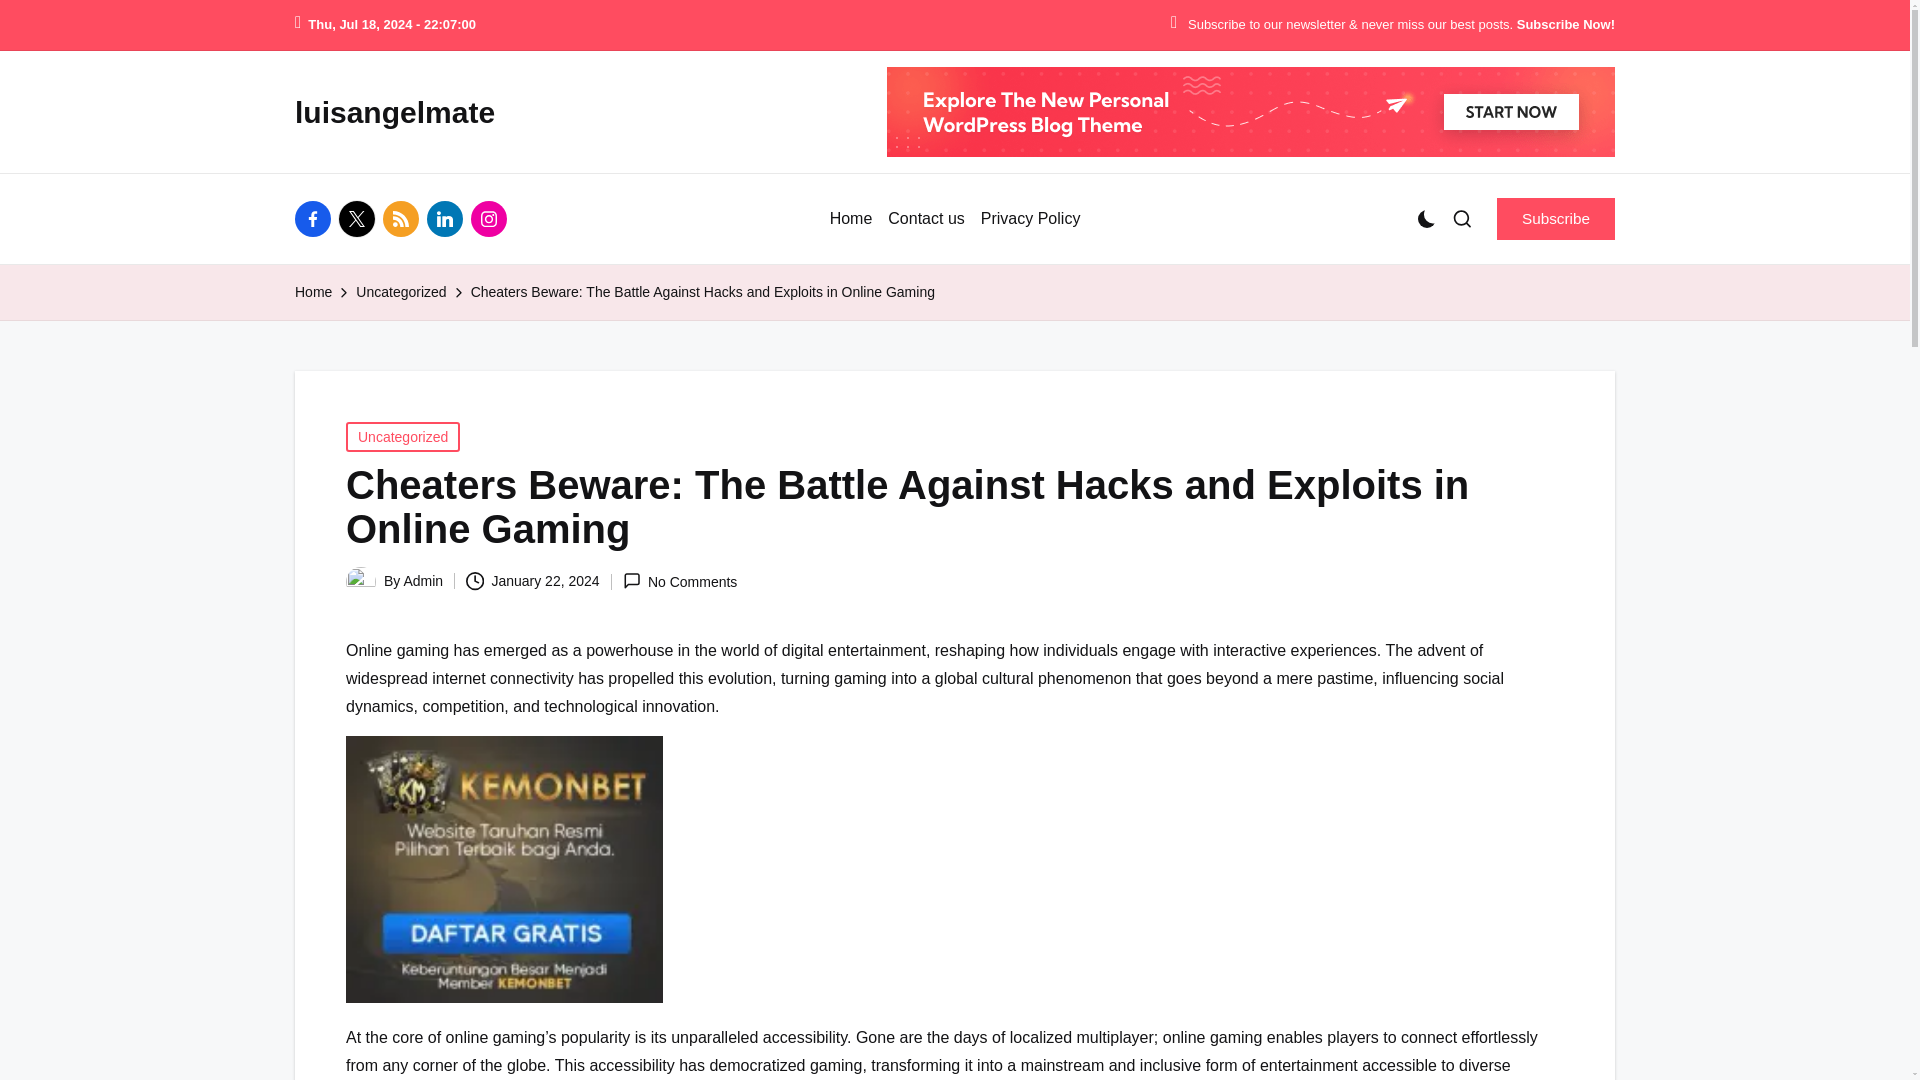  What do you see at coordinates (360, 218) in the screenshot?
I see `twitter.com` at bounding box center [360, 218].